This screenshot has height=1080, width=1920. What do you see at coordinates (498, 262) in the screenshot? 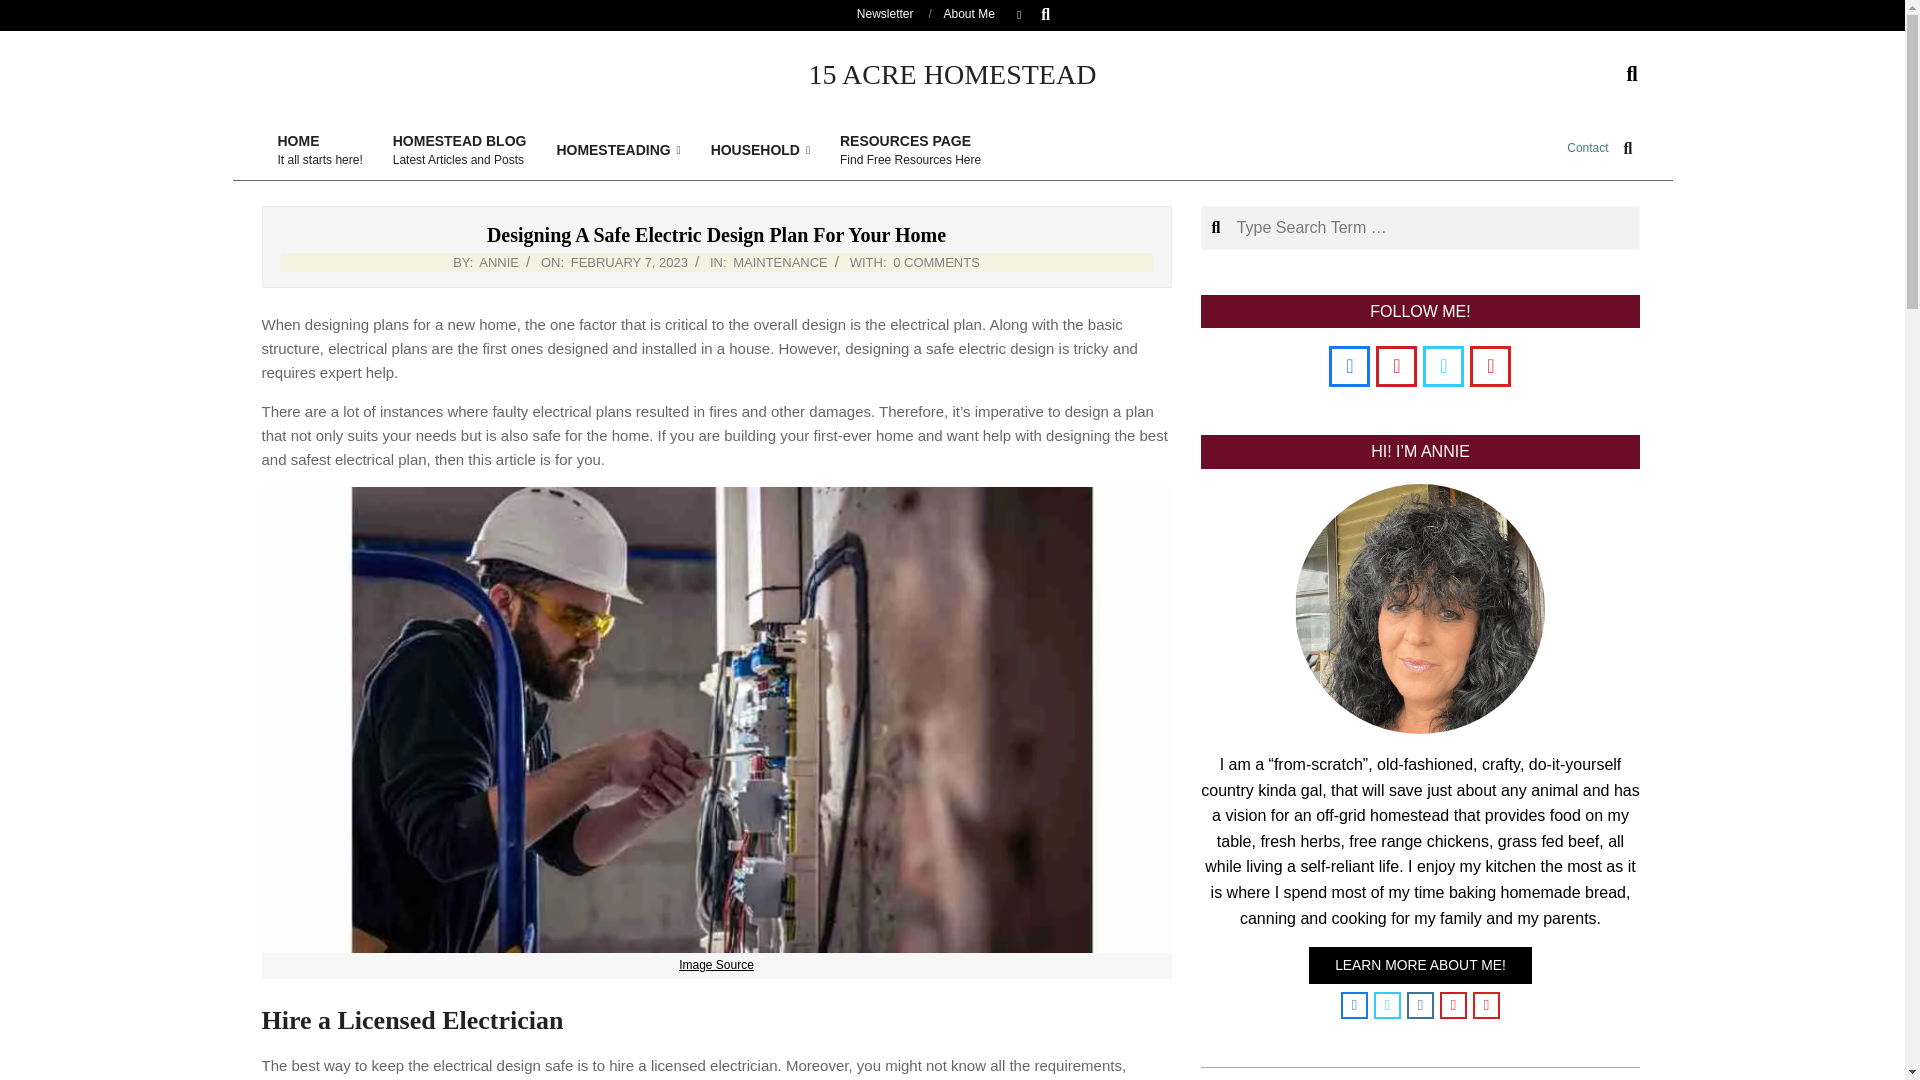
I see `MAINTENANCE` at bounding box center [498, 262].